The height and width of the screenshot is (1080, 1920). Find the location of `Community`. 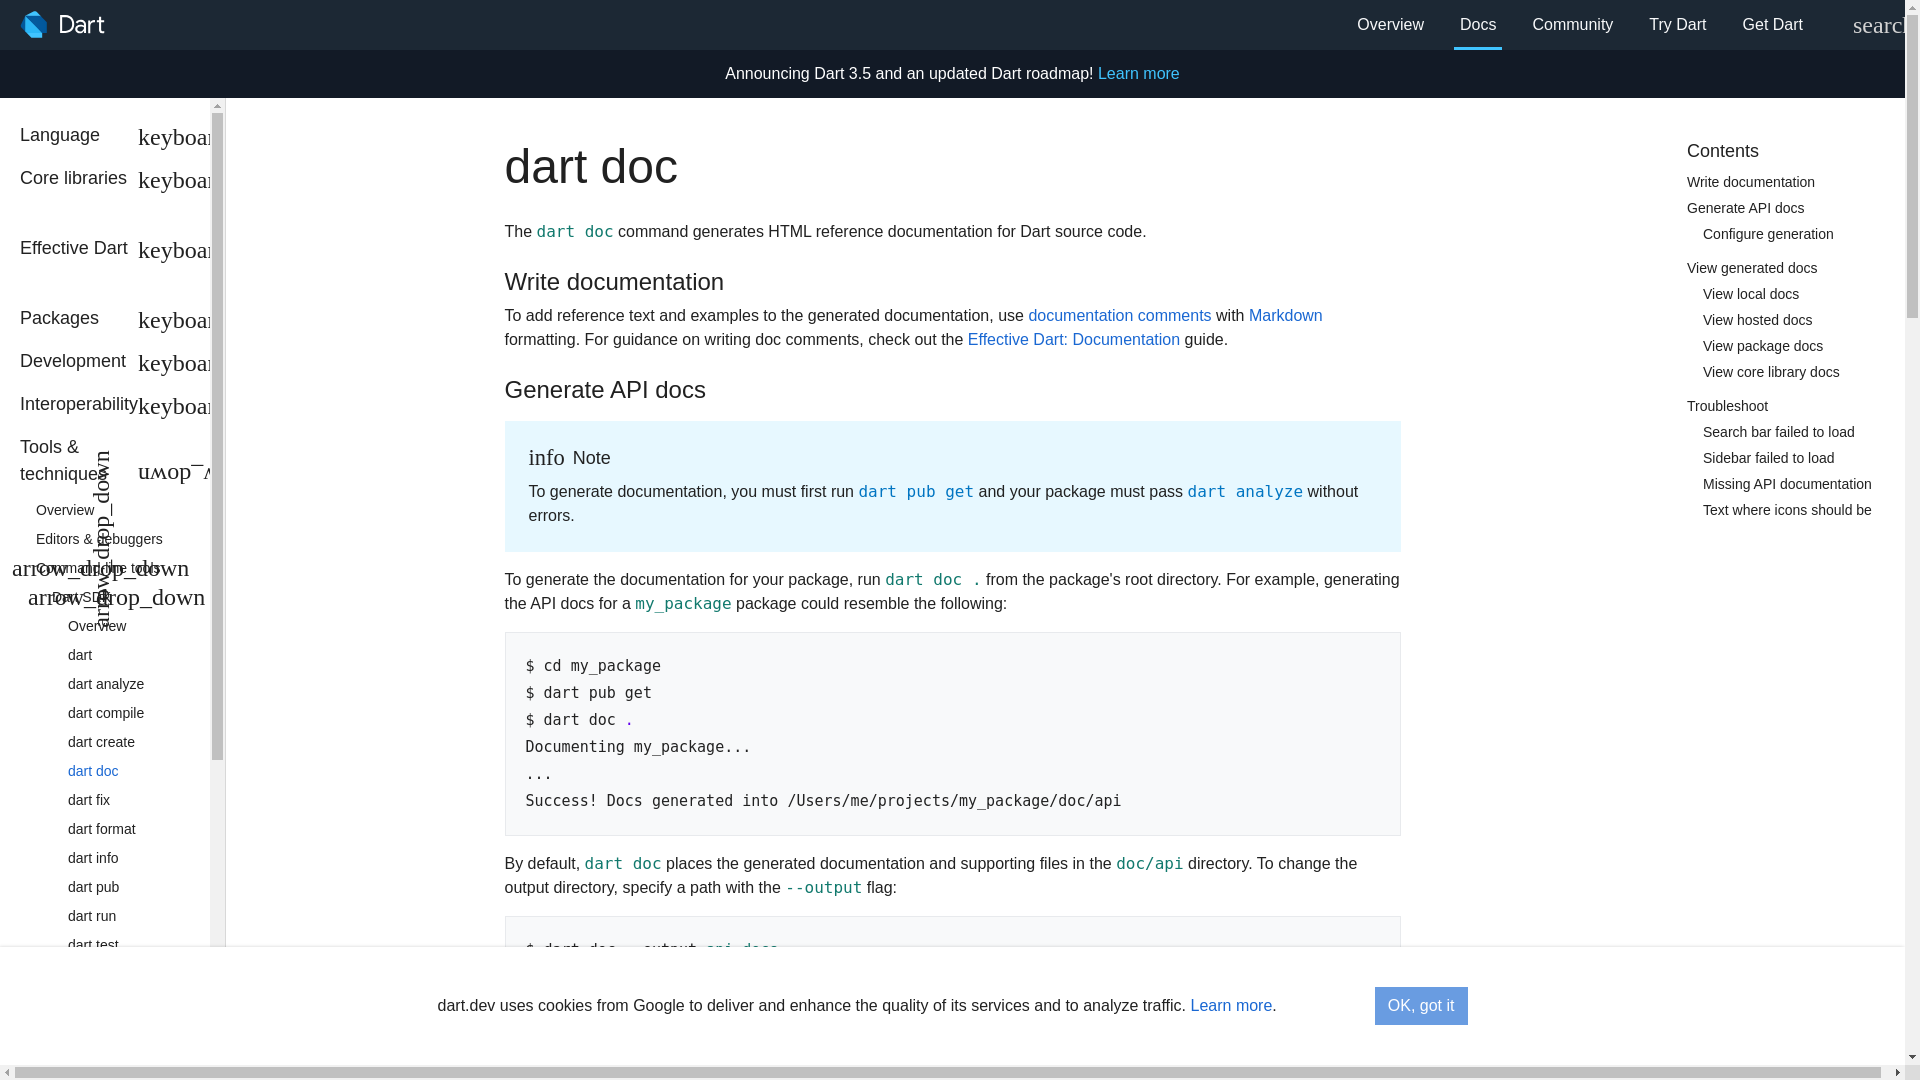

Community is located at coordinates (1572, 24).